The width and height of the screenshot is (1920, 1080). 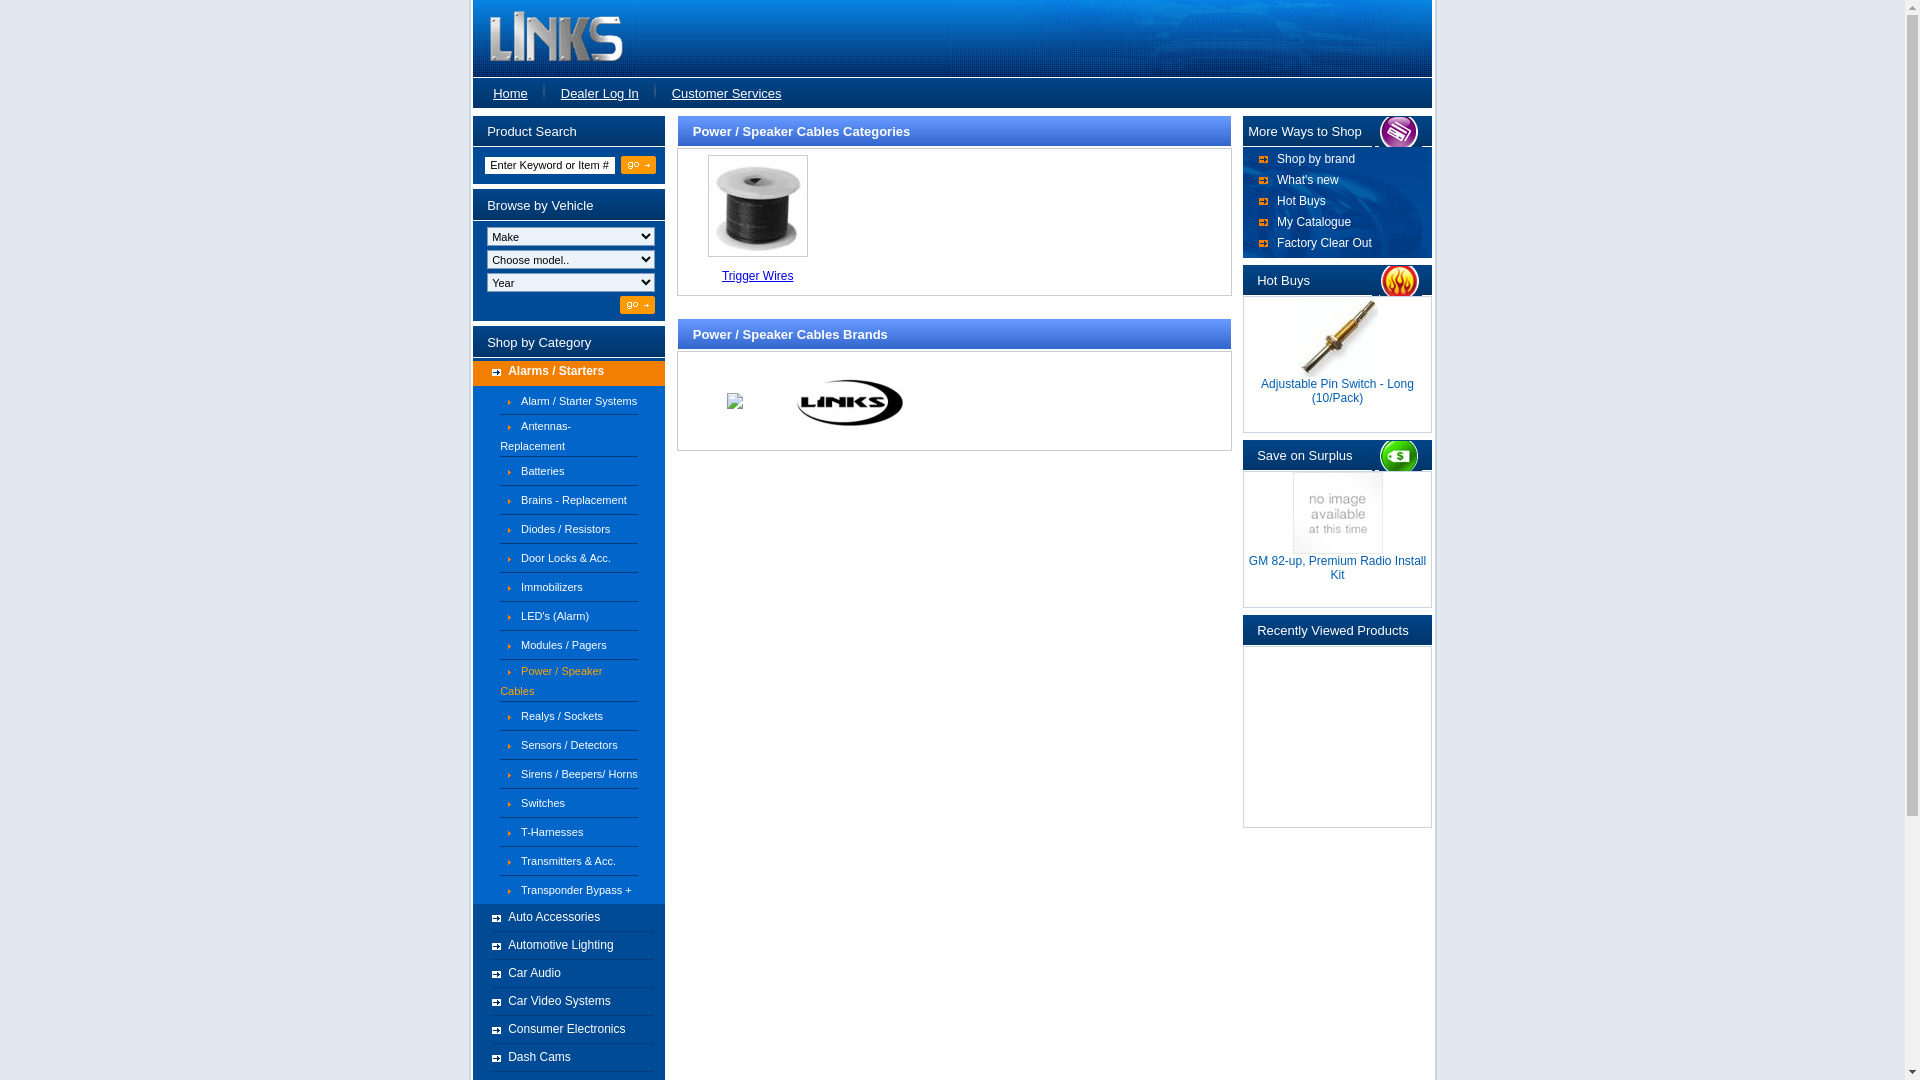 What do you see at coordinates (566, 529) in the screenshot?
I see `Diodes / Resistors` at bounding box center [566, 529].